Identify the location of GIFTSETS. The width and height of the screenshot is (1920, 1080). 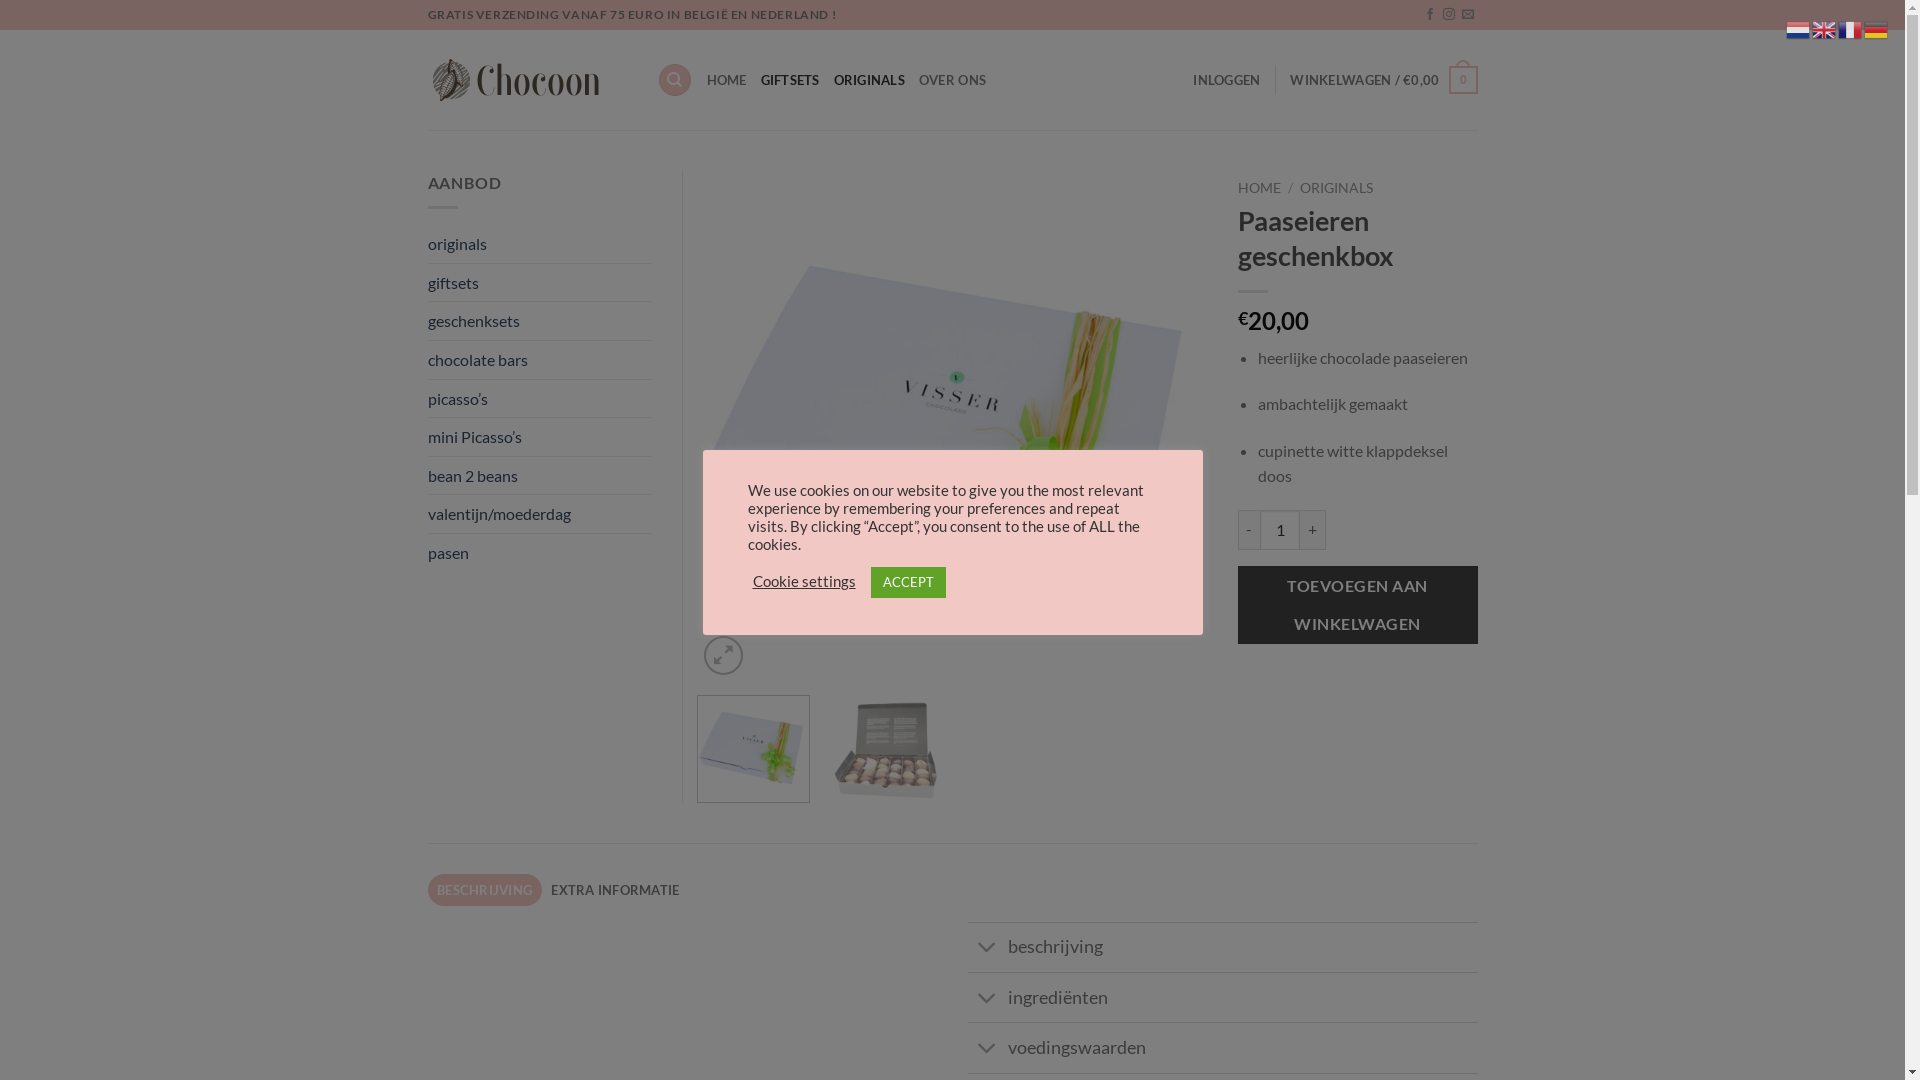
(790, 80).